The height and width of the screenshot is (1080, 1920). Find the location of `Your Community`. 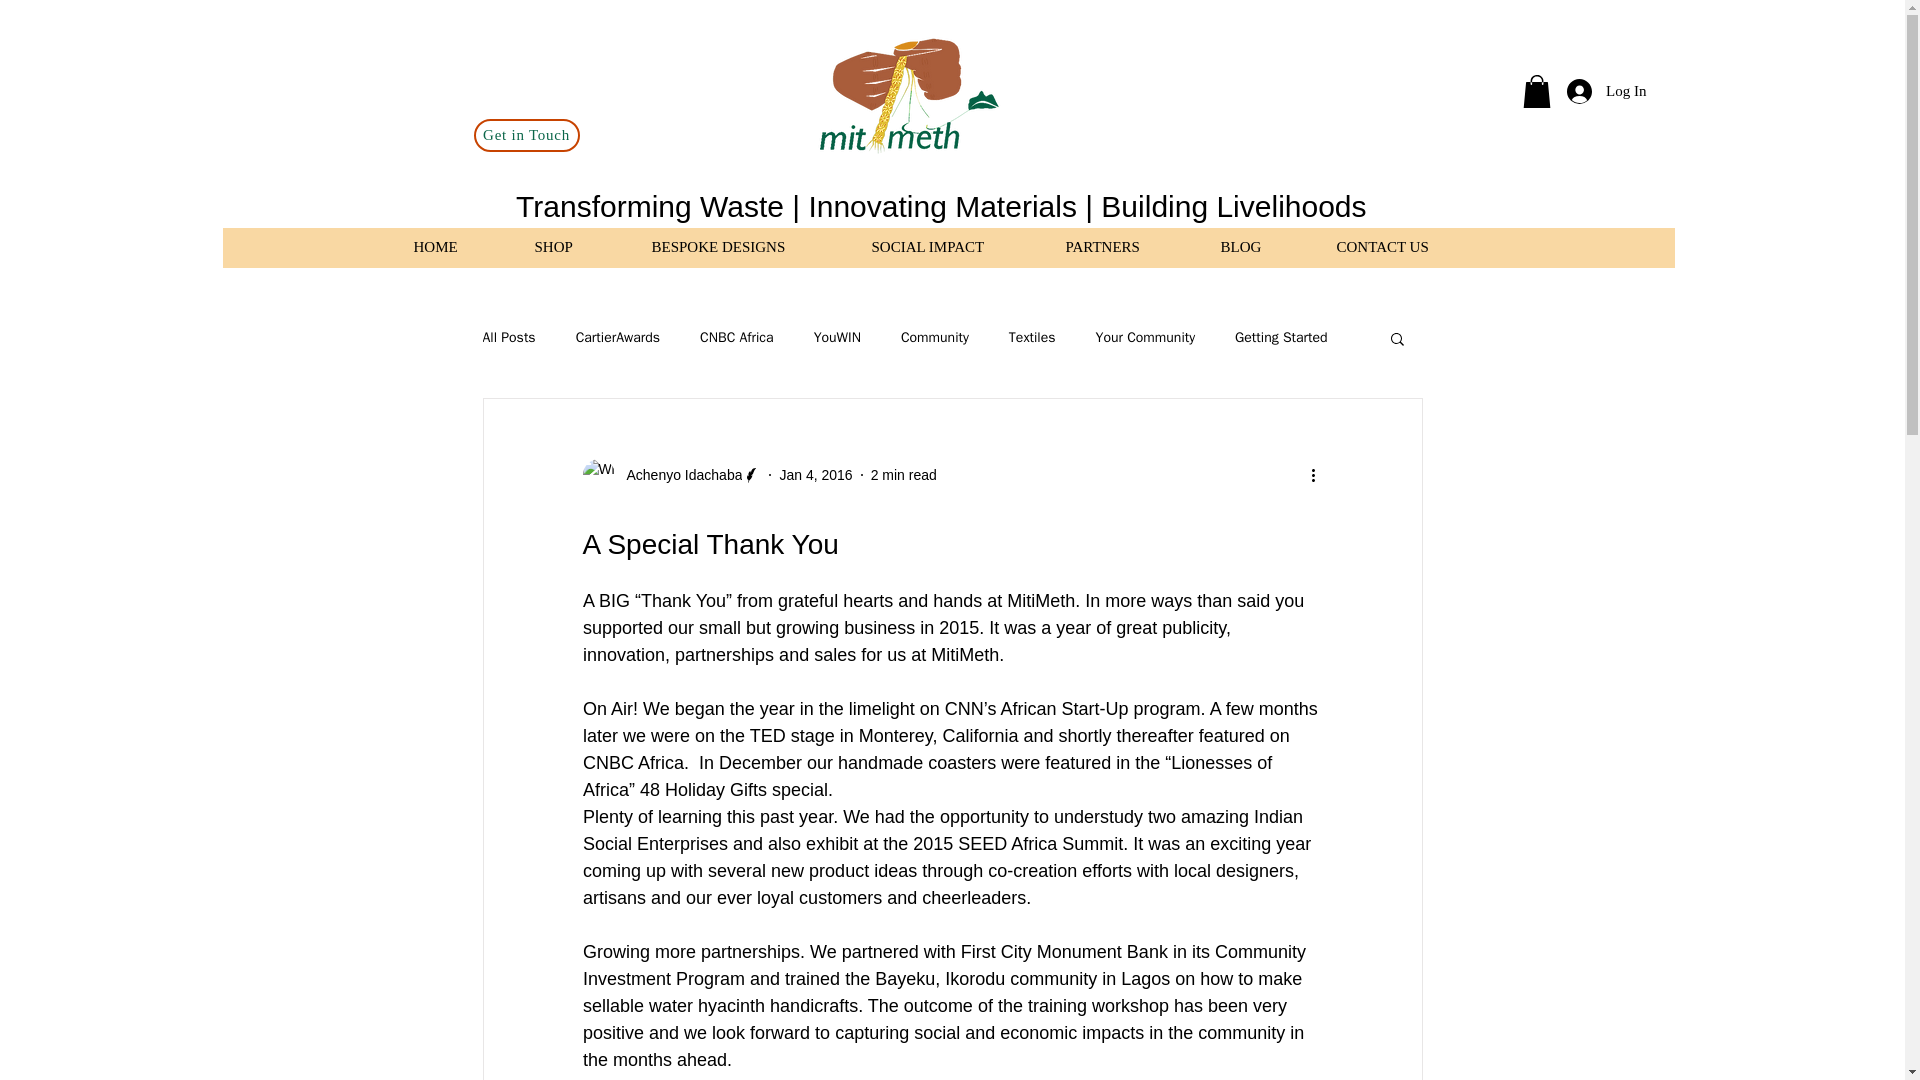

Your Community is located at coordinates (1146, 338).